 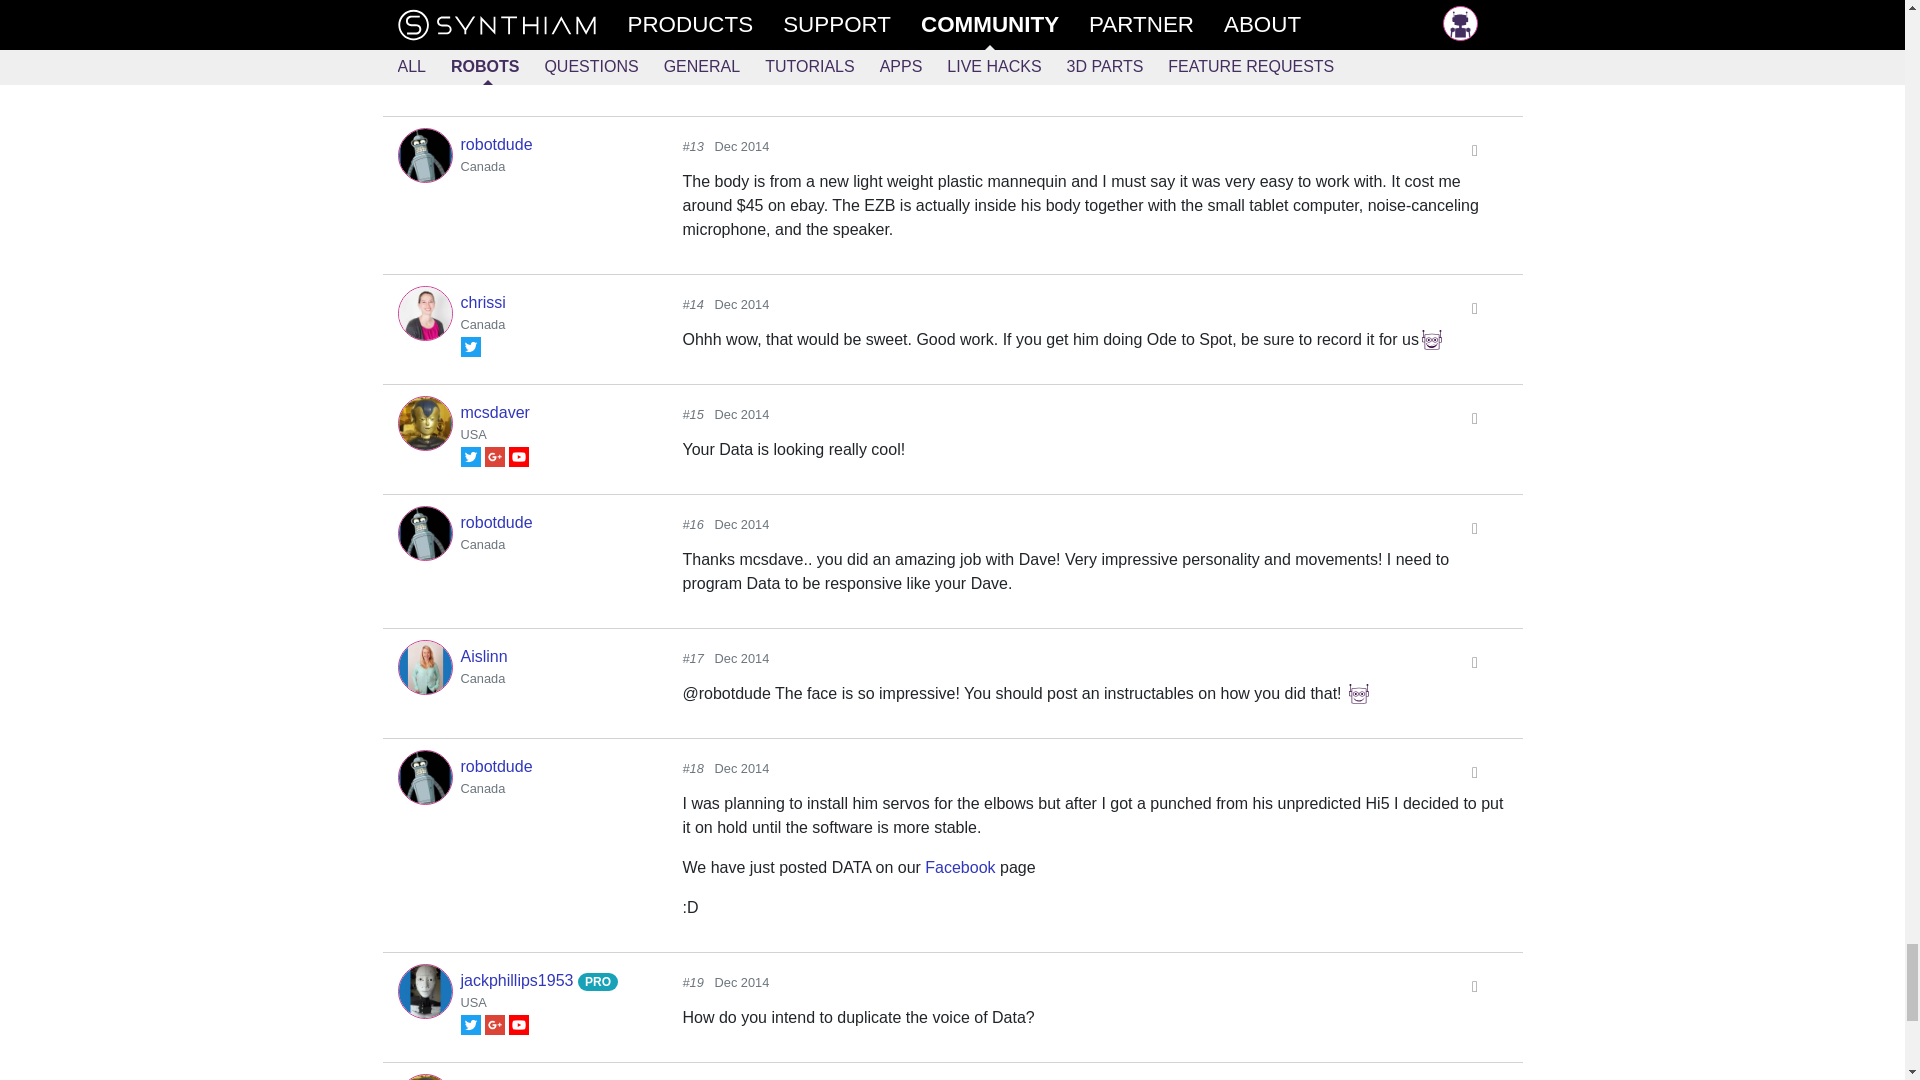 I want to click on 2014-12-12 12:17 UTC, so click(x=742, y=658).